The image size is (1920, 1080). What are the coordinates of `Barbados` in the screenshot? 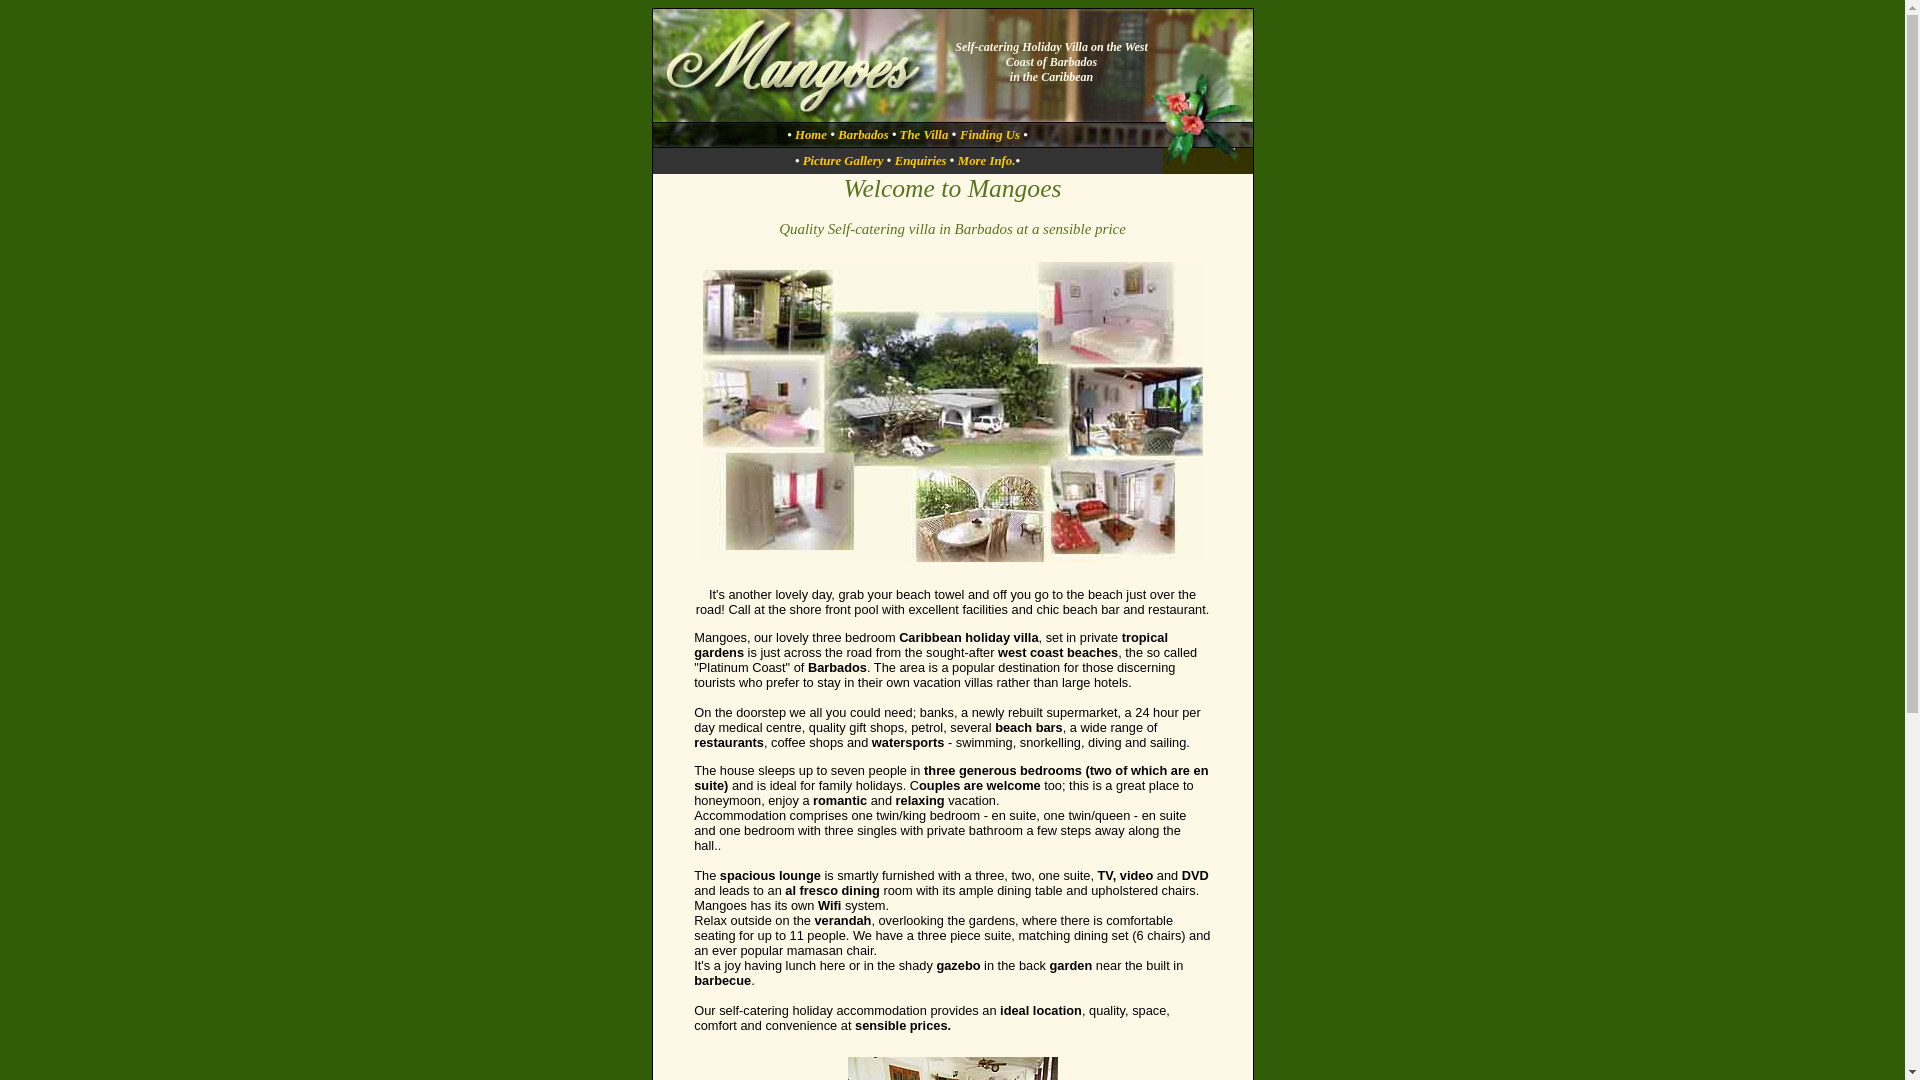 It's located at (864, 134).